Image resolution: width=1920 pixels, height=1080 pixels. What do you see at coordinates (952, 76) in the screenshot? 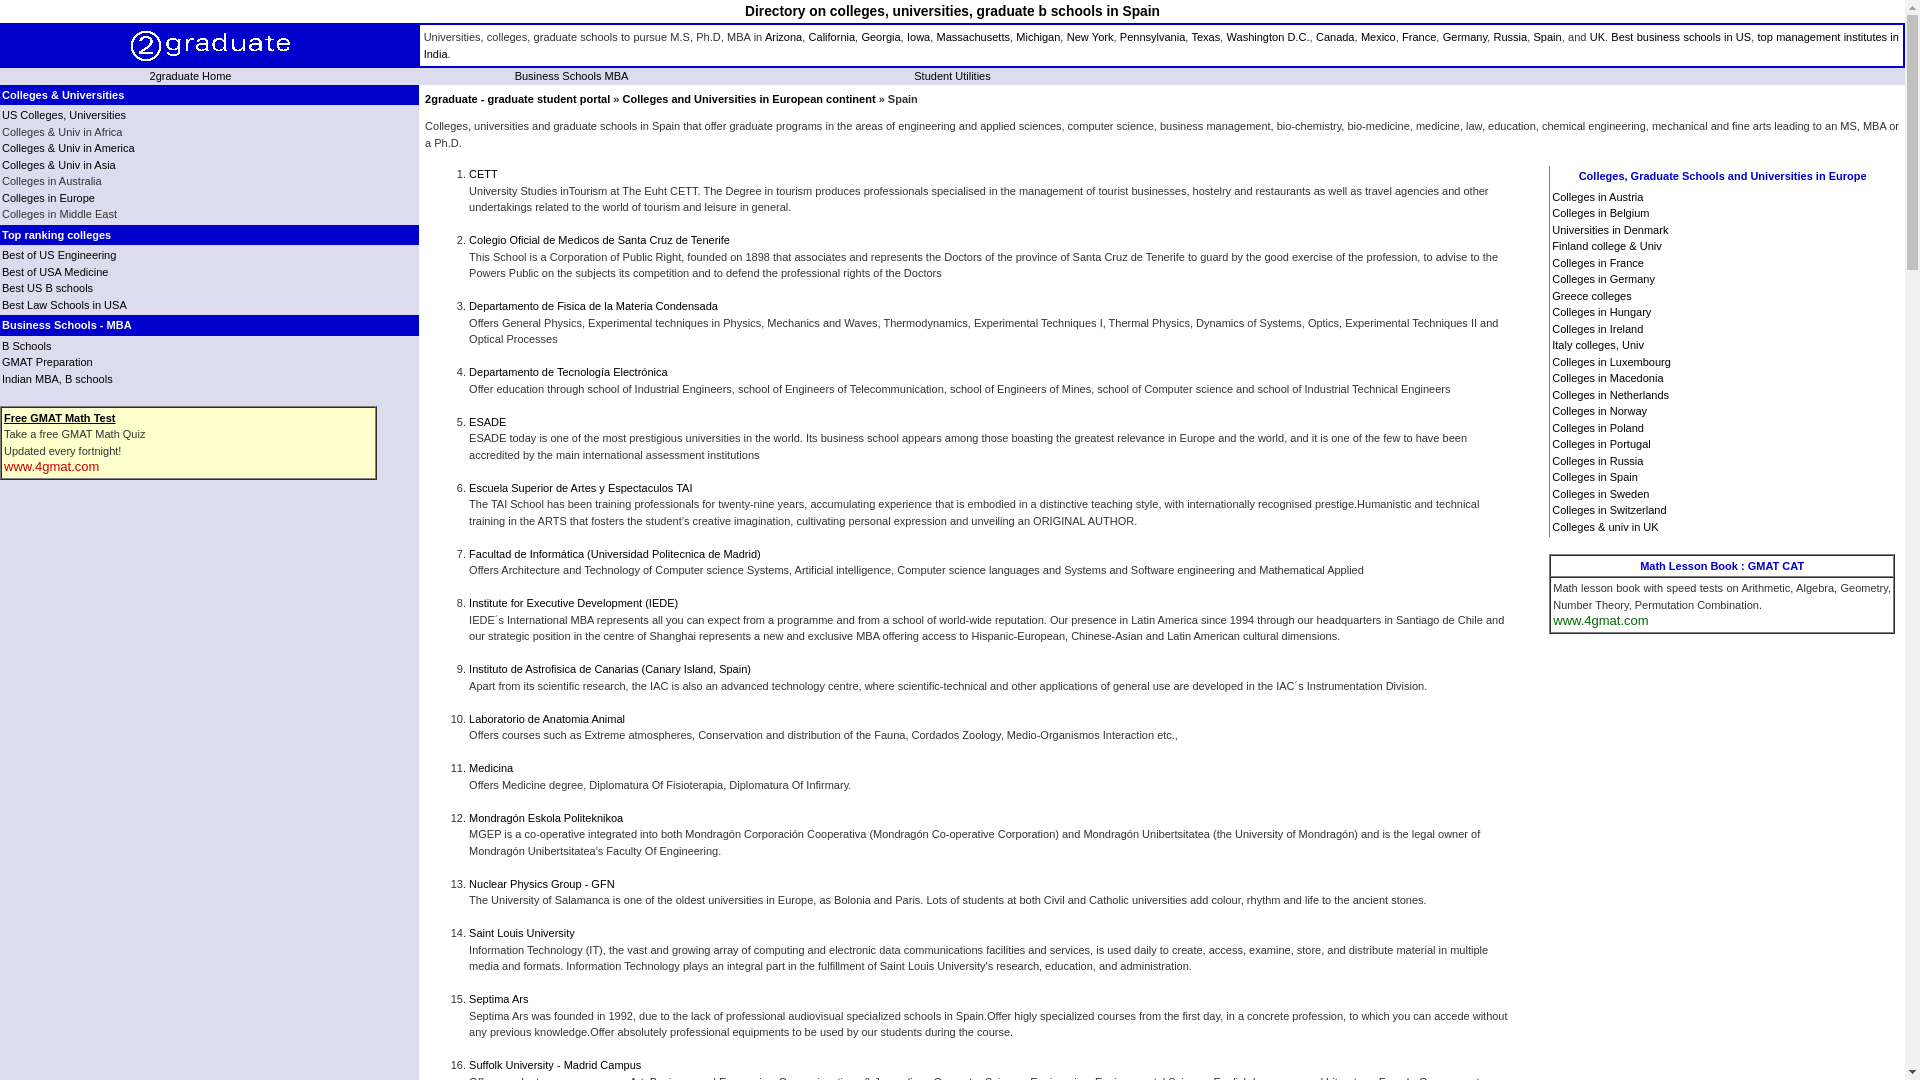
I see `Student Utilities` at bounding box center [952, 76].